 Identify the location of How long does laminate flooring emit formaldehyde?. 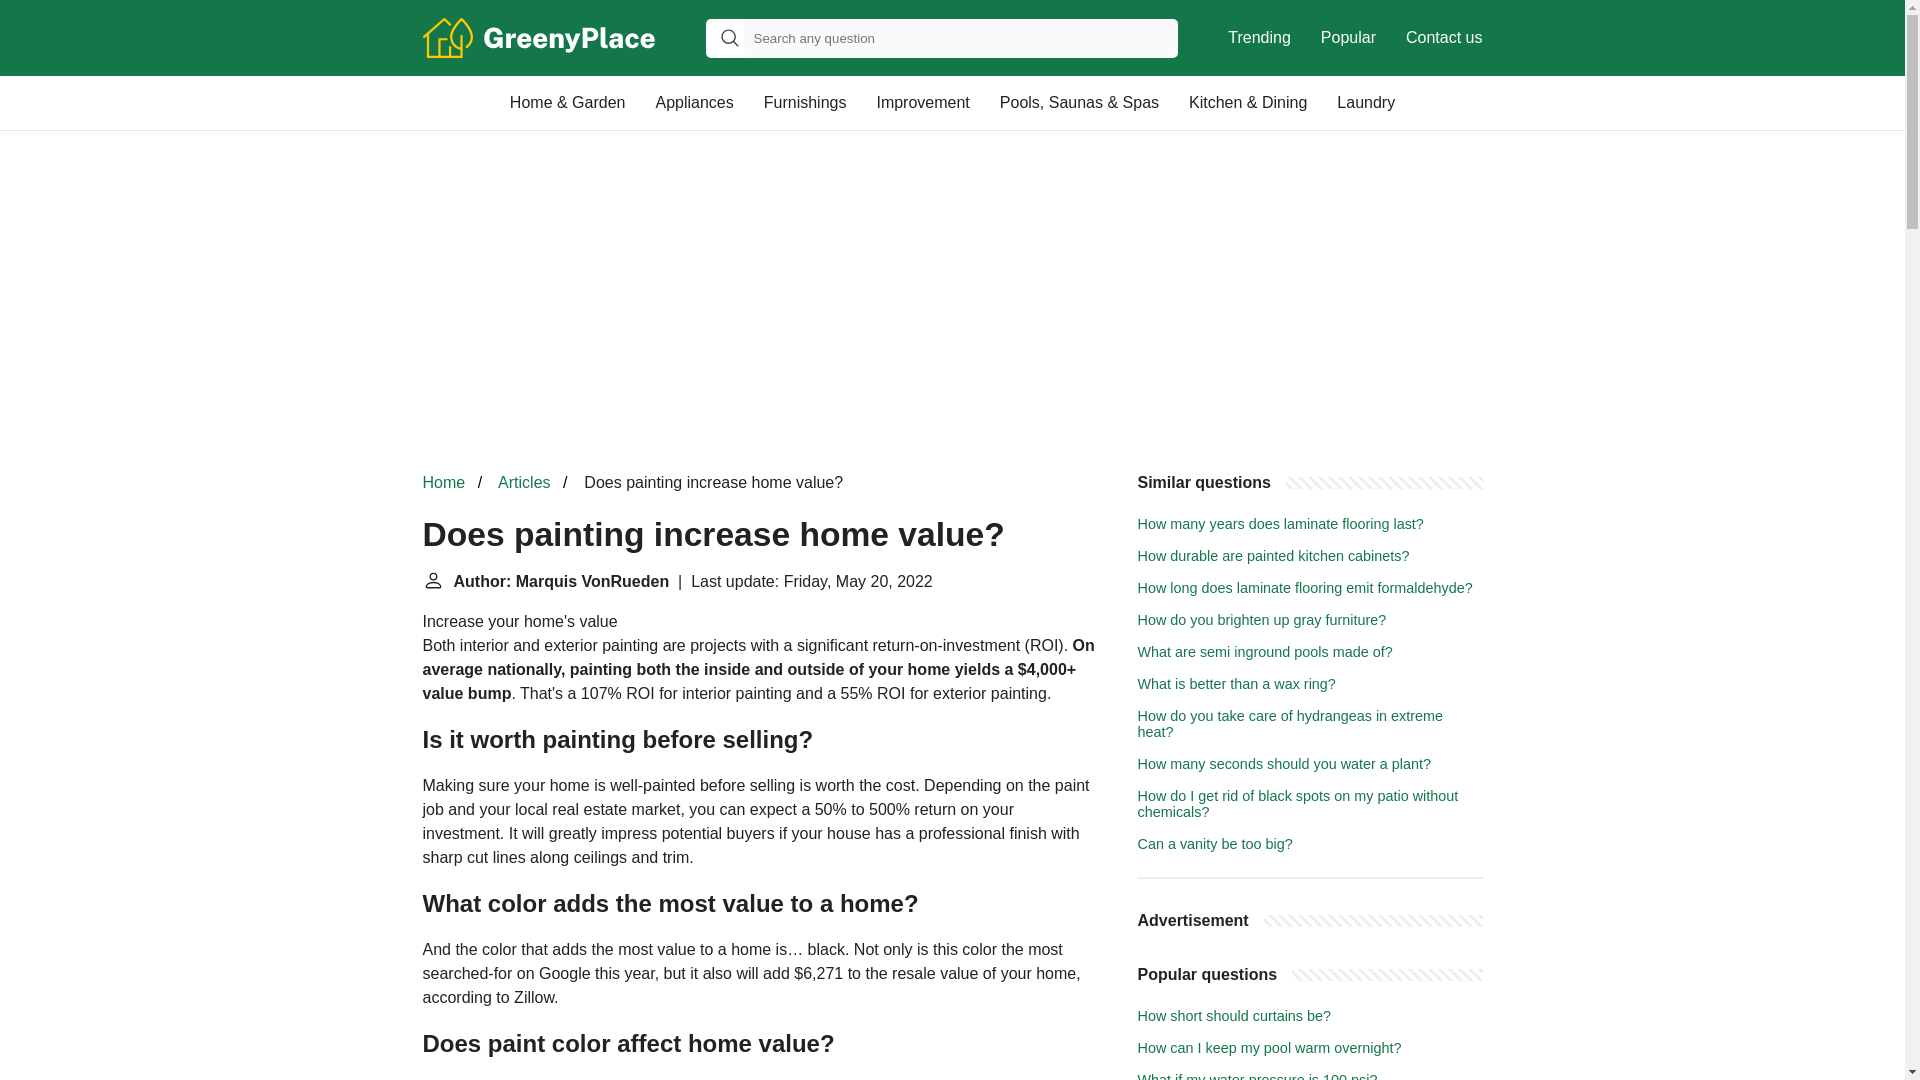
(1305, 588).